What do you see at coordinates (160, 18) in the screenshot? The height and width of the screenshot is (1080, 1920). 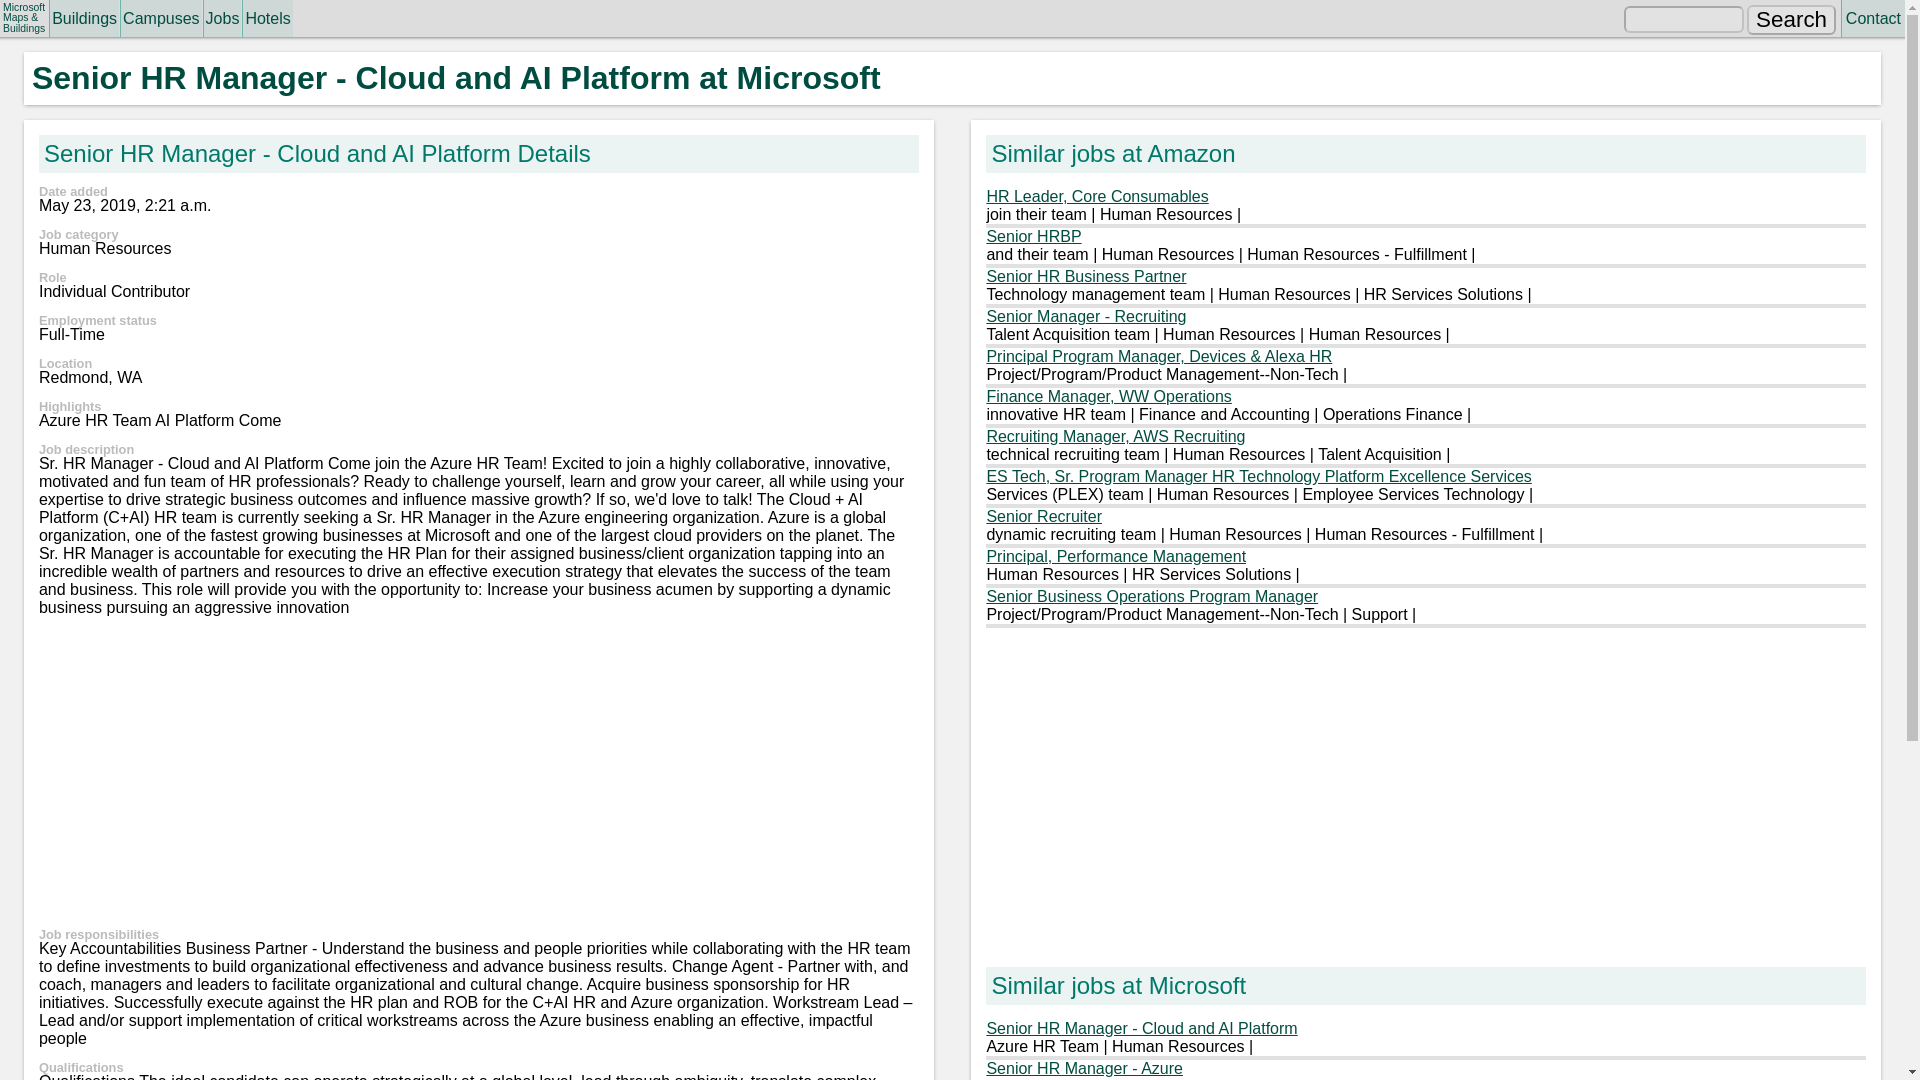 I see `Campuses` at bounding box center [160, 18].